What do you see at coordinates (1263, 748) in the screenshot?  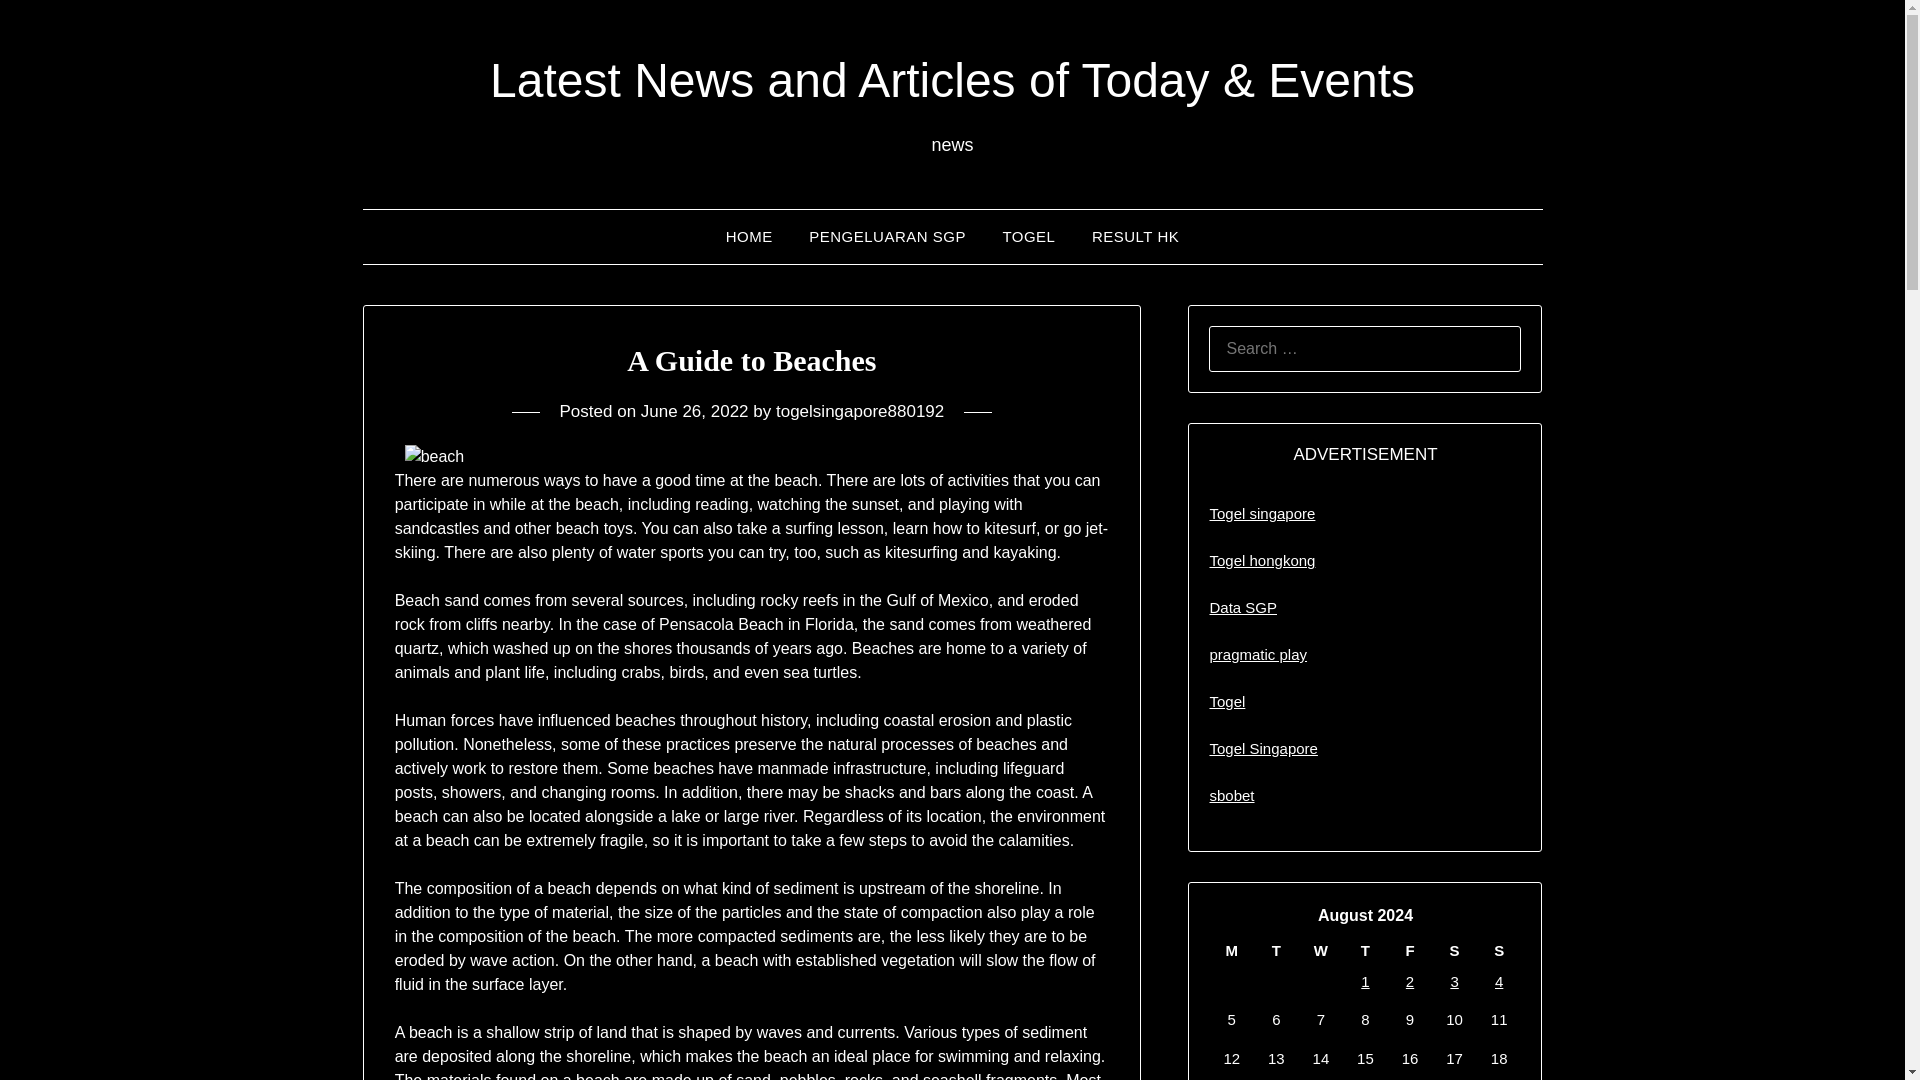 I see `Togel Singapore` at bounding box center [1263, 748].